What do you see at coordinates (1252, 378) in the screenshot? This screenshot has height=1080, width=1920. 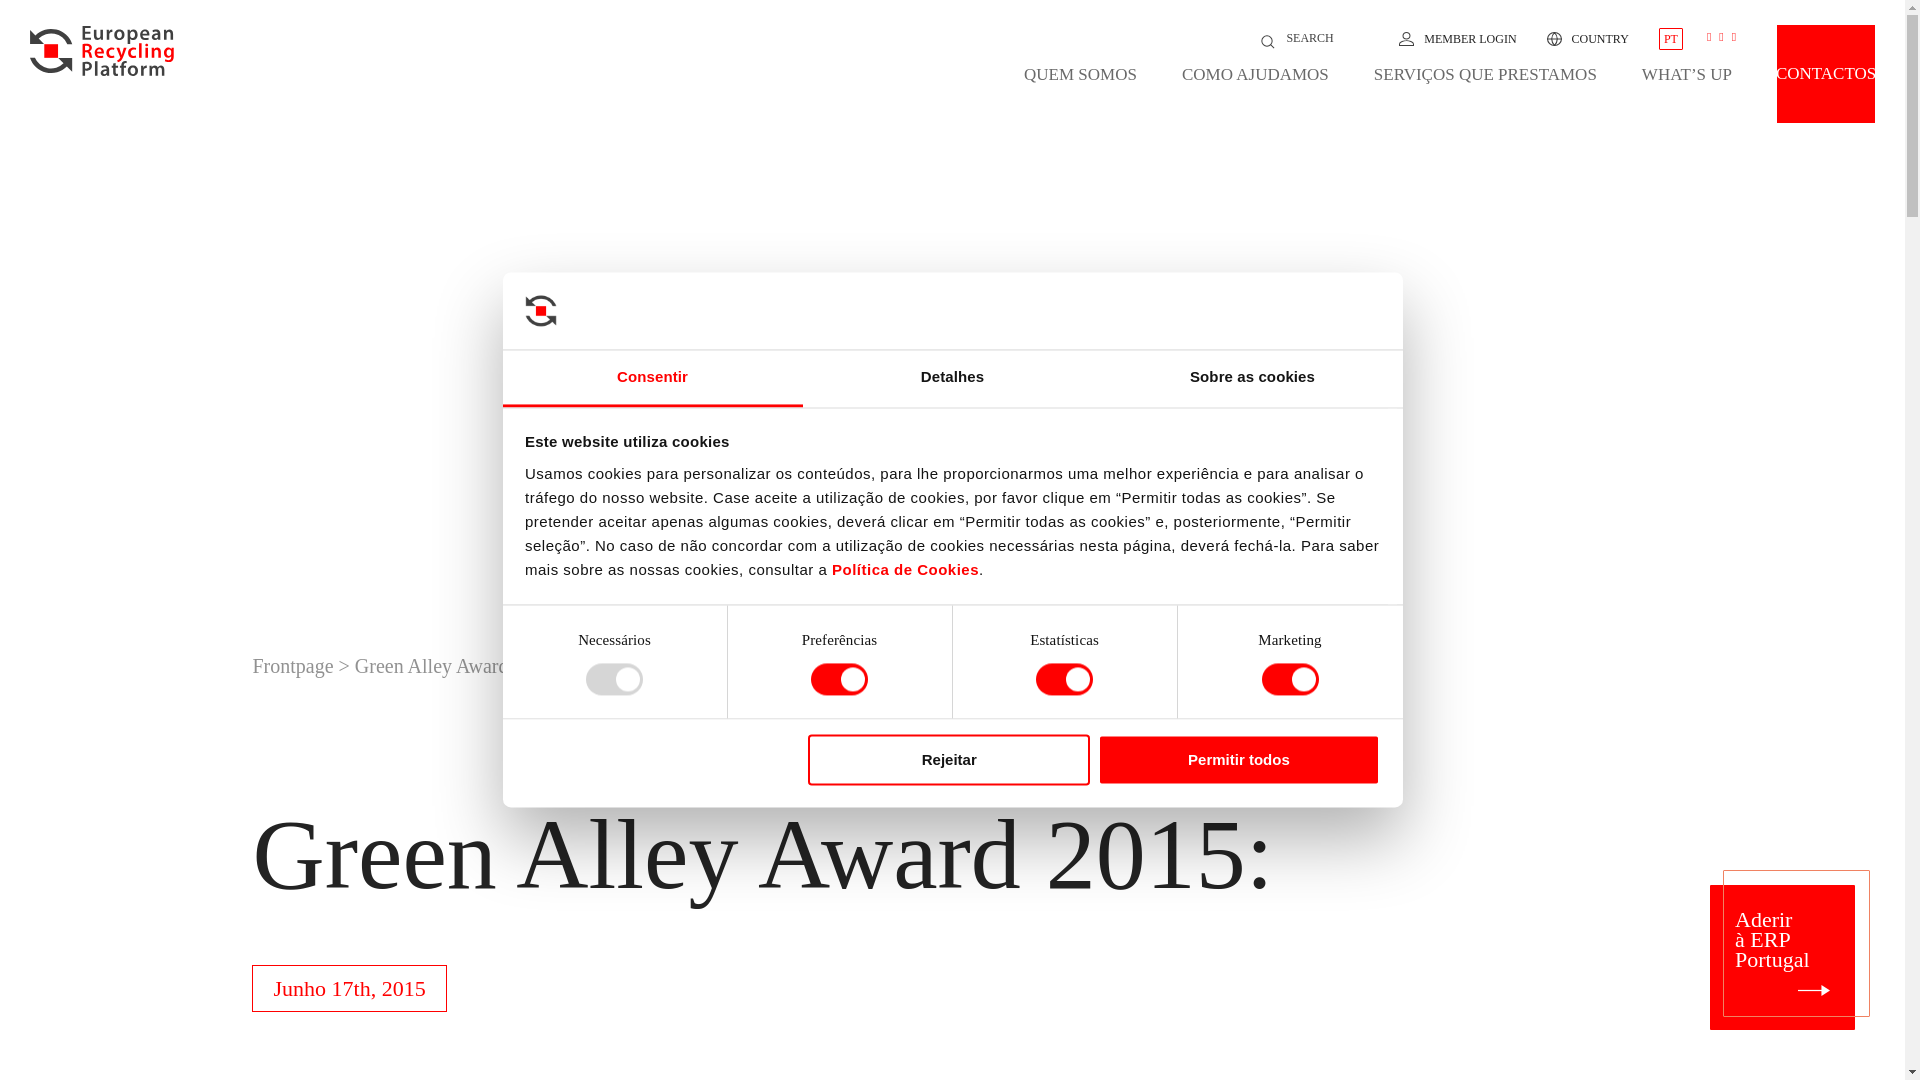 I see `Sobre as cookies` at bounding box center [1252, 378].